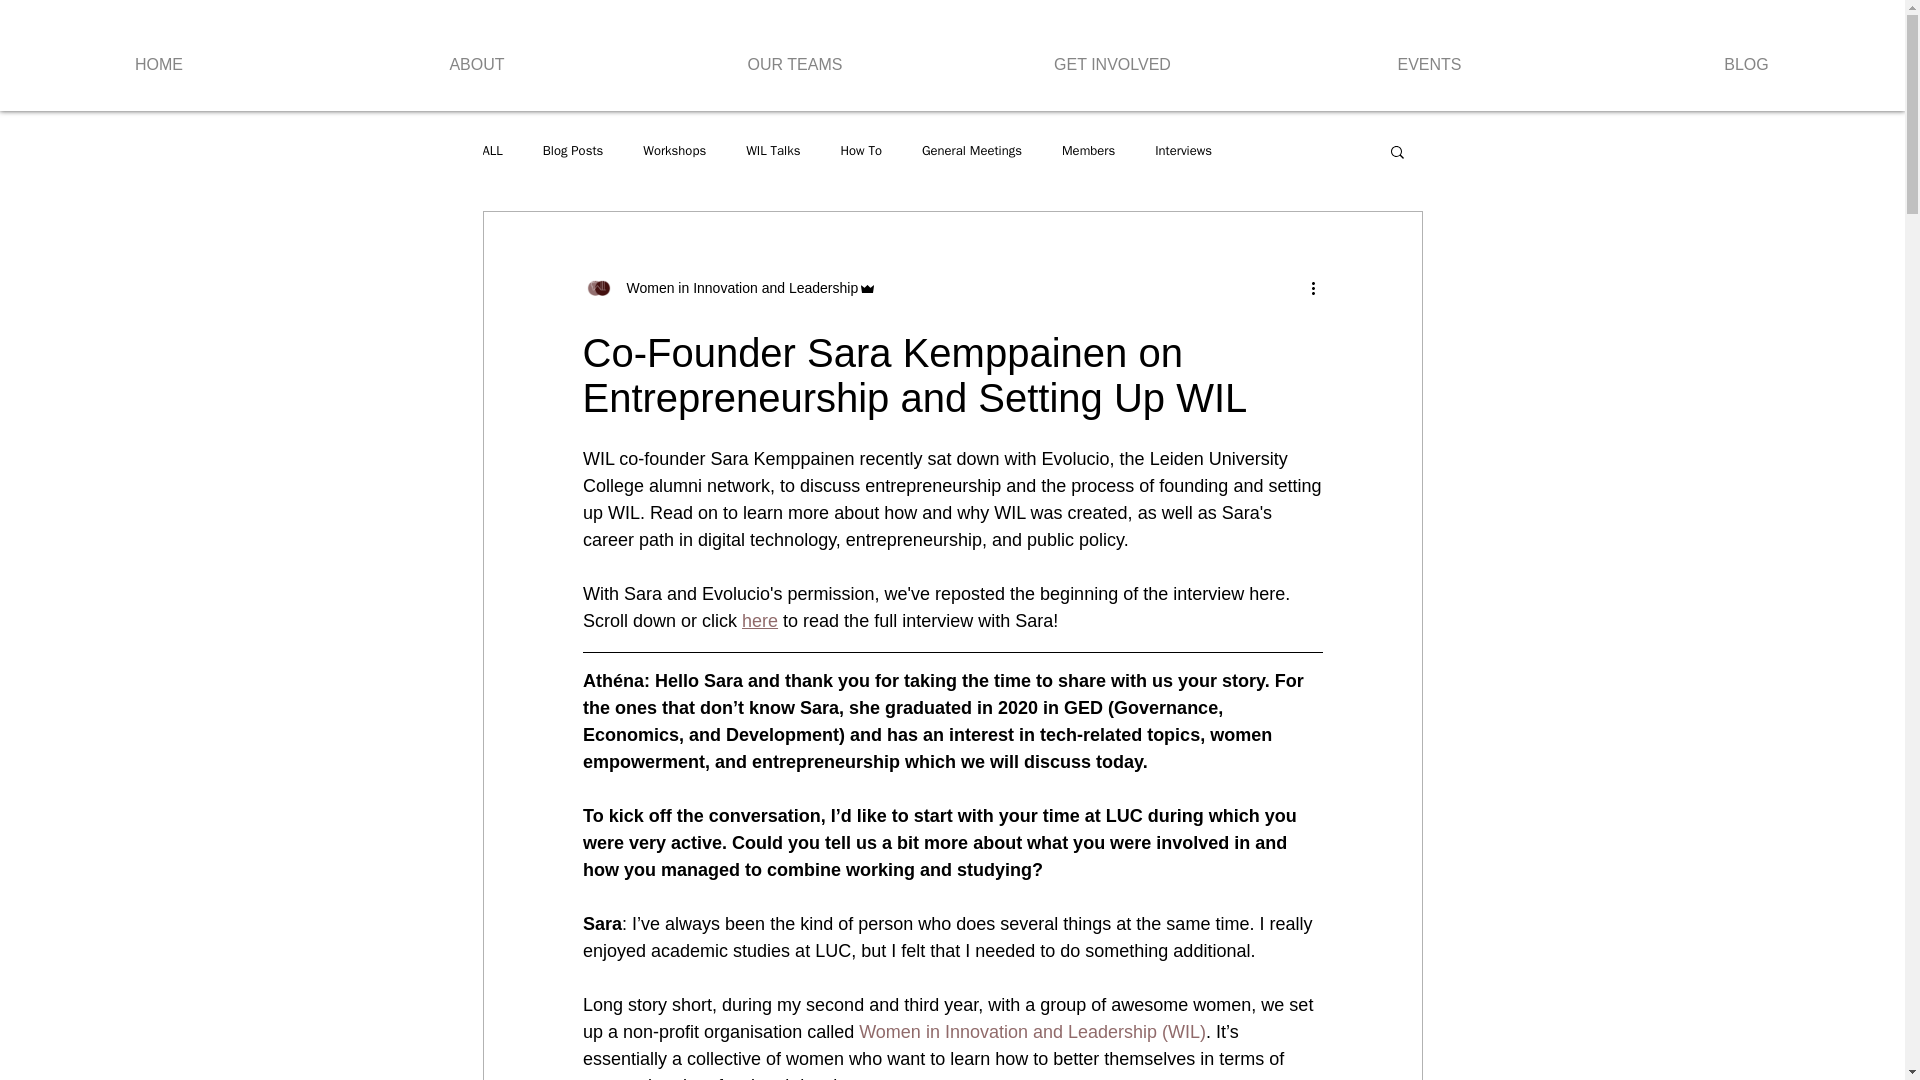 The width and height of the screenshot is (1920, 1080). Describe the element at coordinates (476, 56) in the screenshot. I see `ABOUT` at that location.